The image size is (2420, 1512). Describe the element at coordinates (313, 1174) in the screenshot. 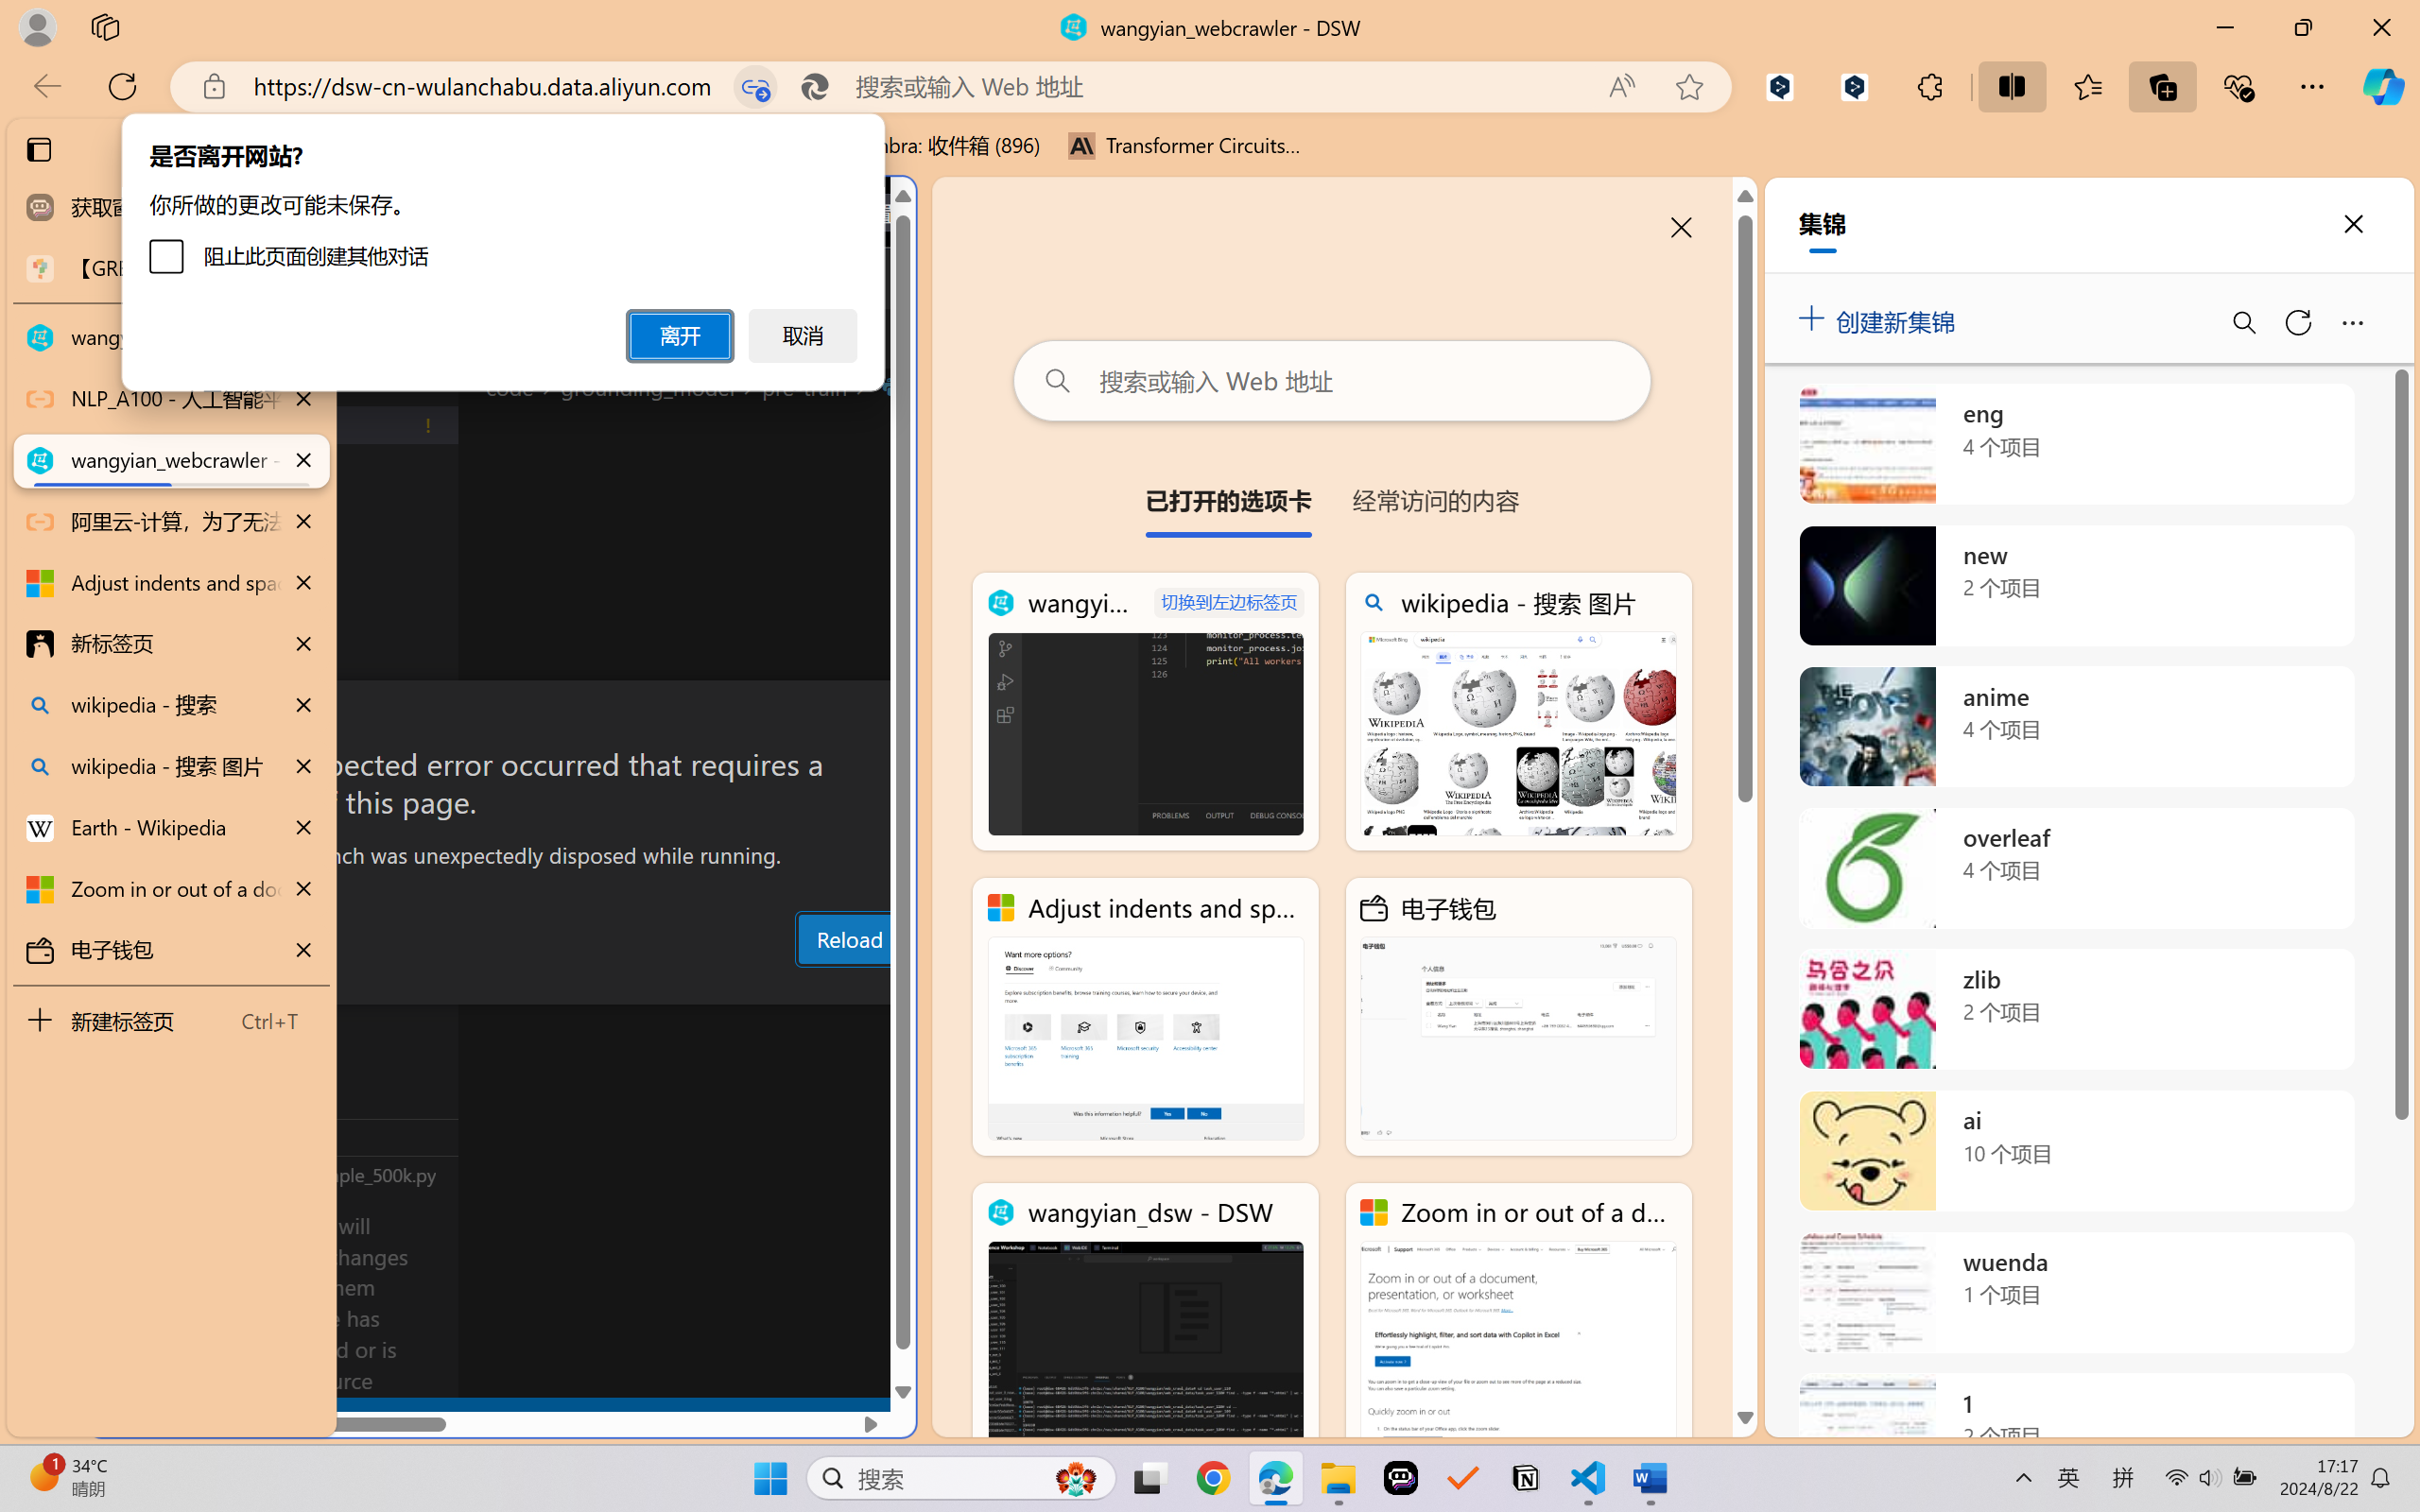

I see `Timeline Section` at that location.